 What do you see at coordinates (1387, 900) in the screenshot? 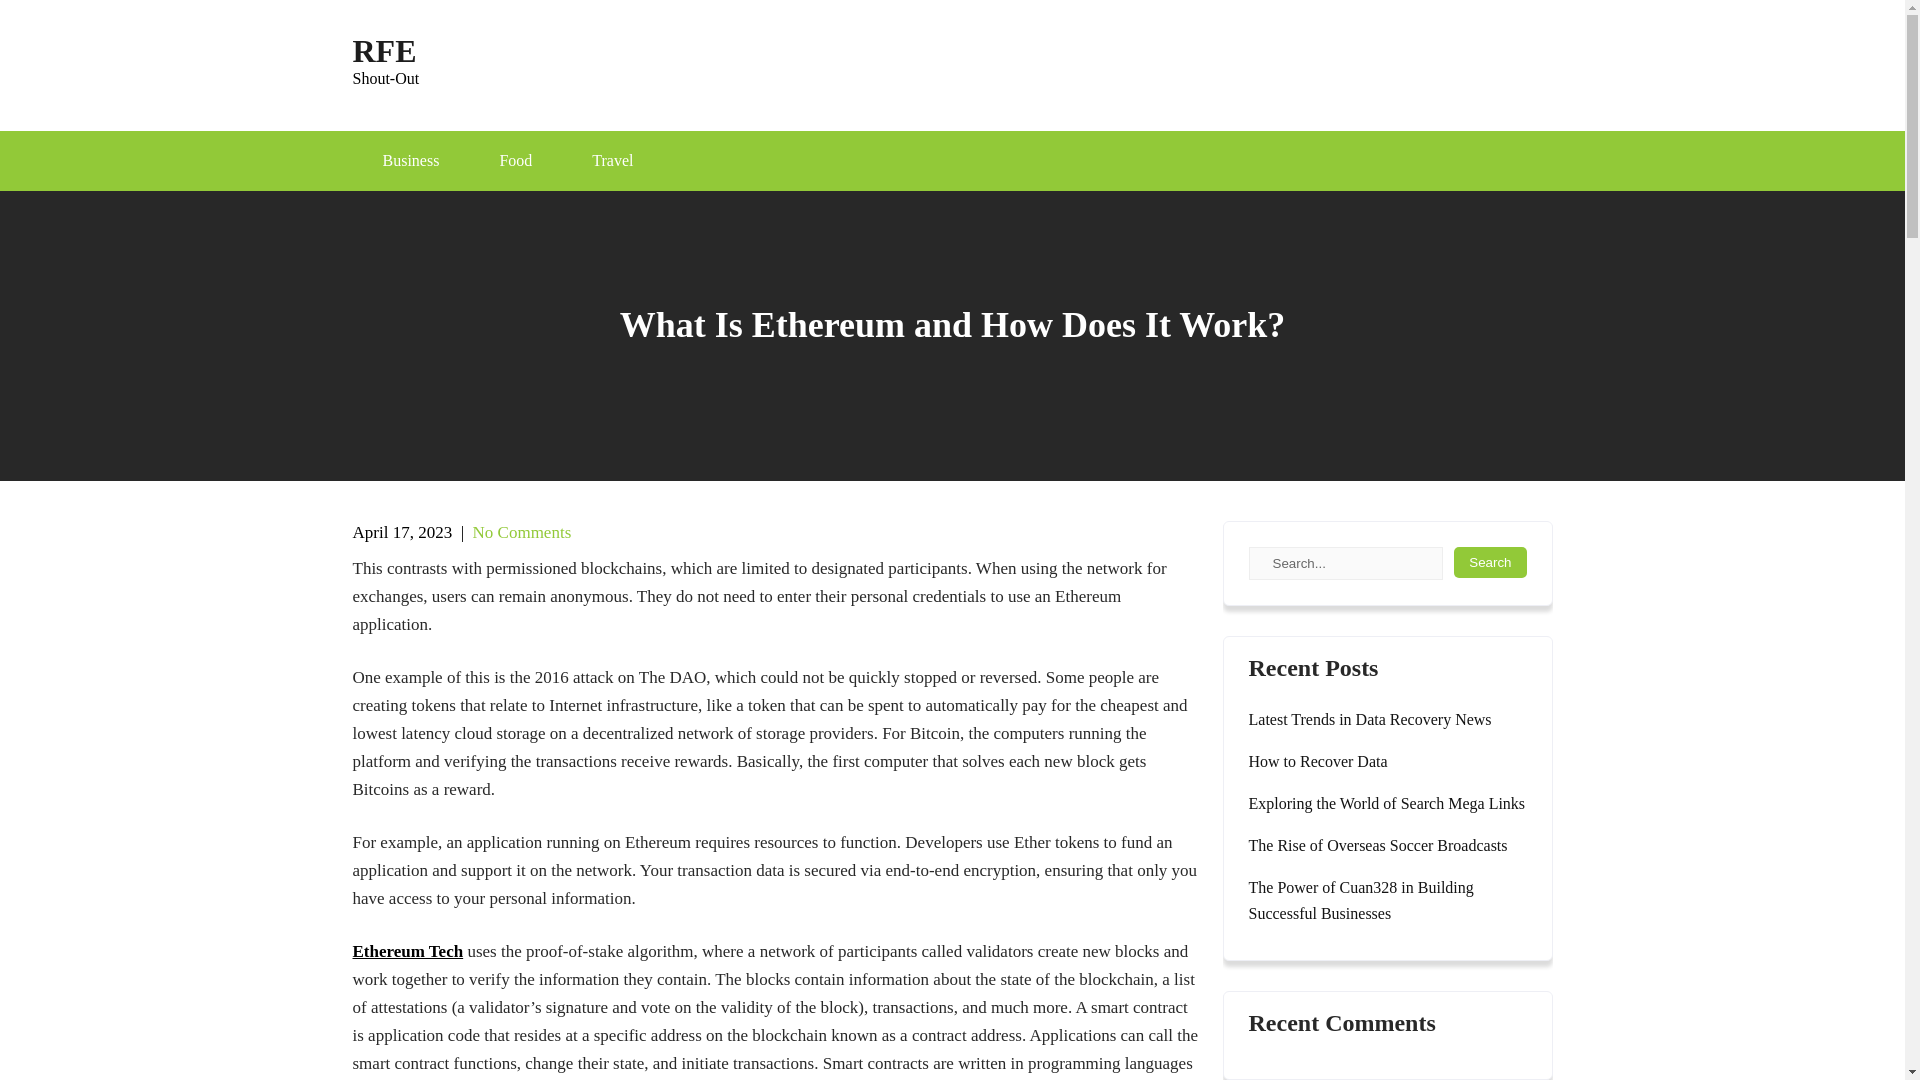
I see `The Power of Cuan328 in Building Successful Businesses` at bounding box center [1387, 900].